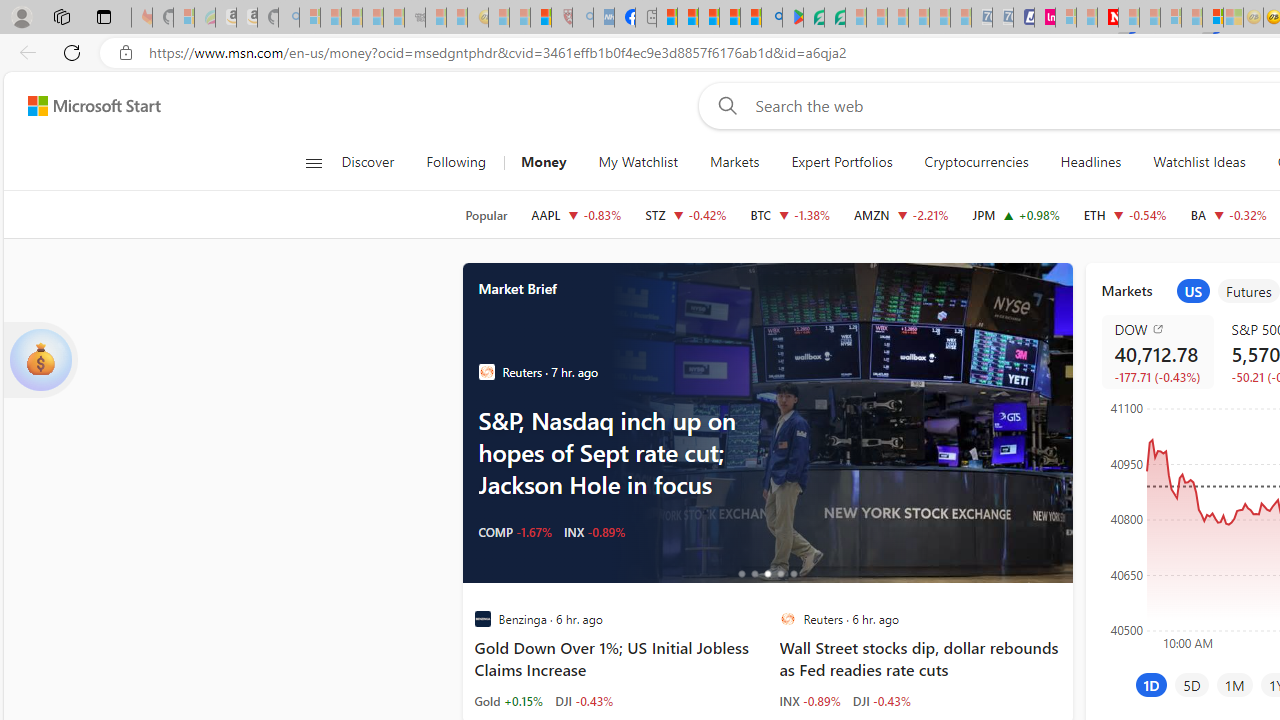  Describe the element at coordinates (1234, 684) in the screenshot. I see `1M` at that location.